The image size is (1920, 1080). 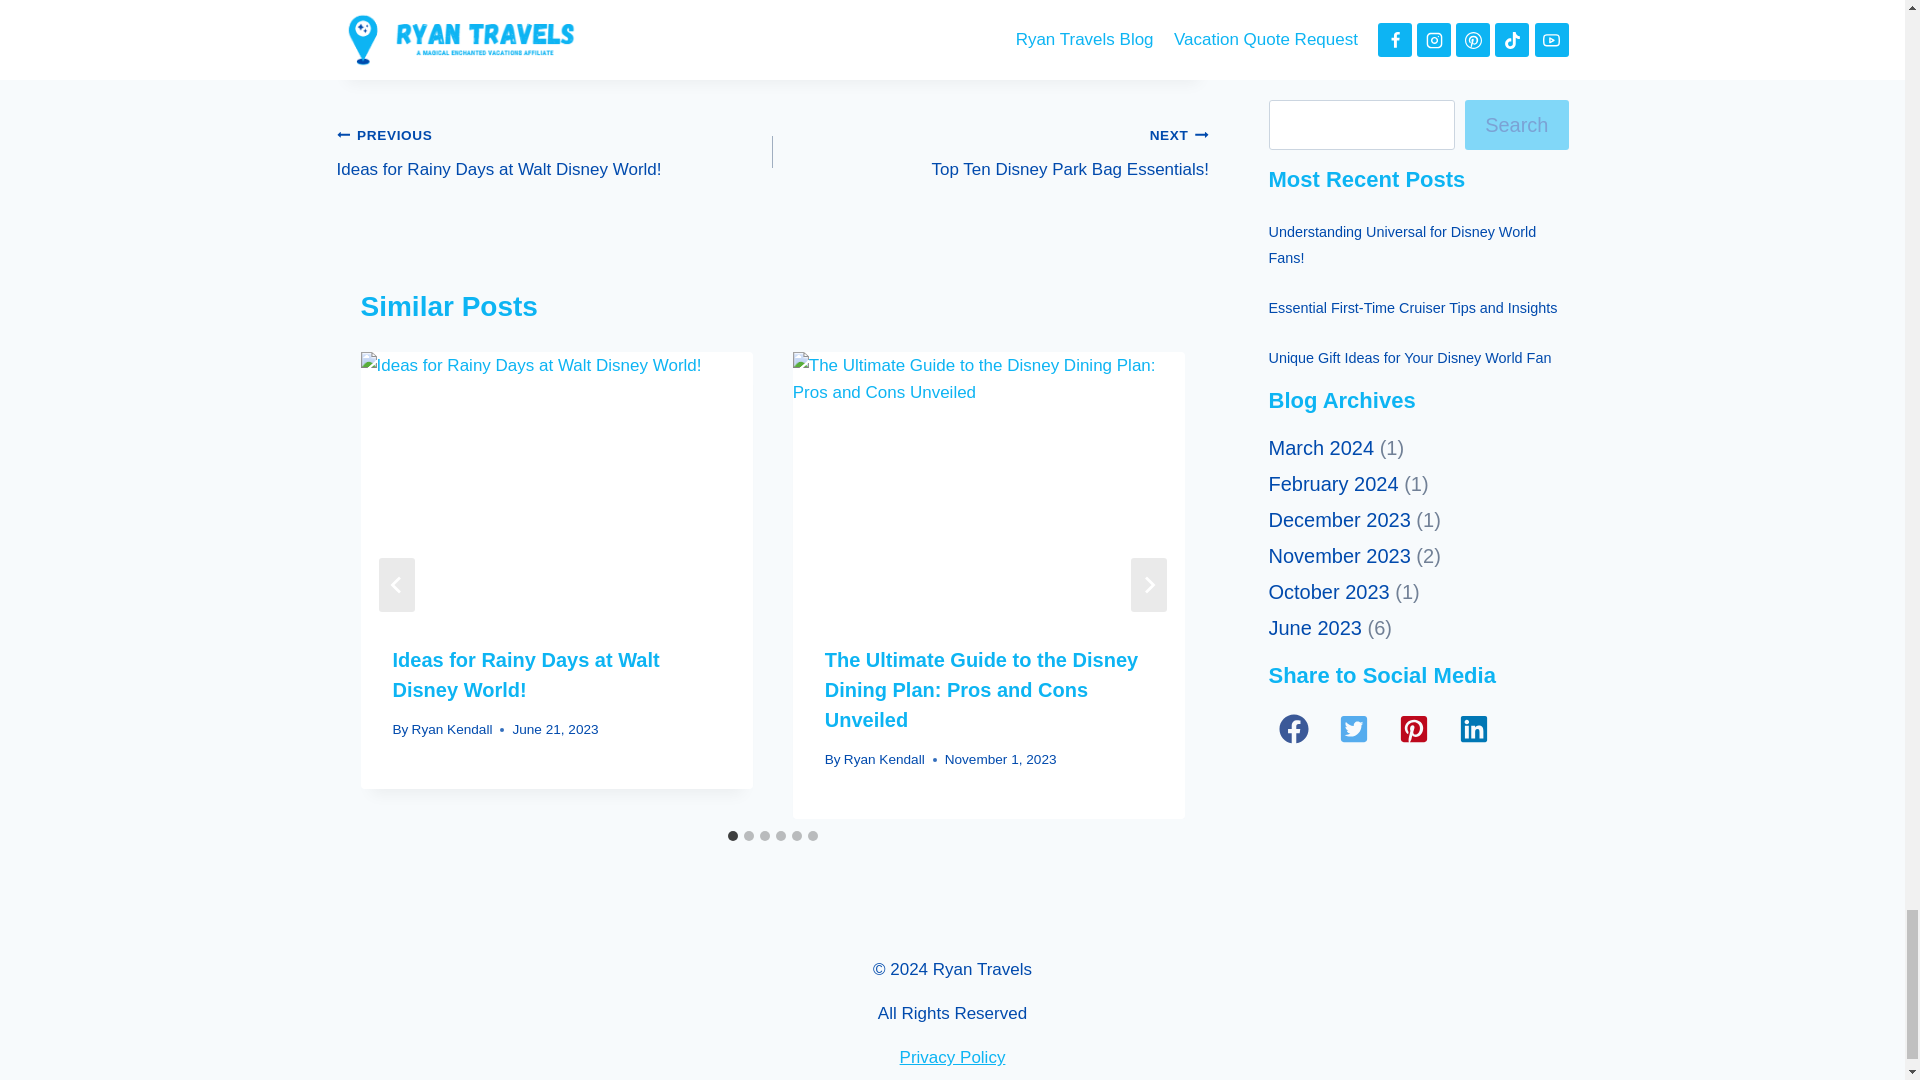 I want to click on Magic Kingdom, so click(x=880, y=29).